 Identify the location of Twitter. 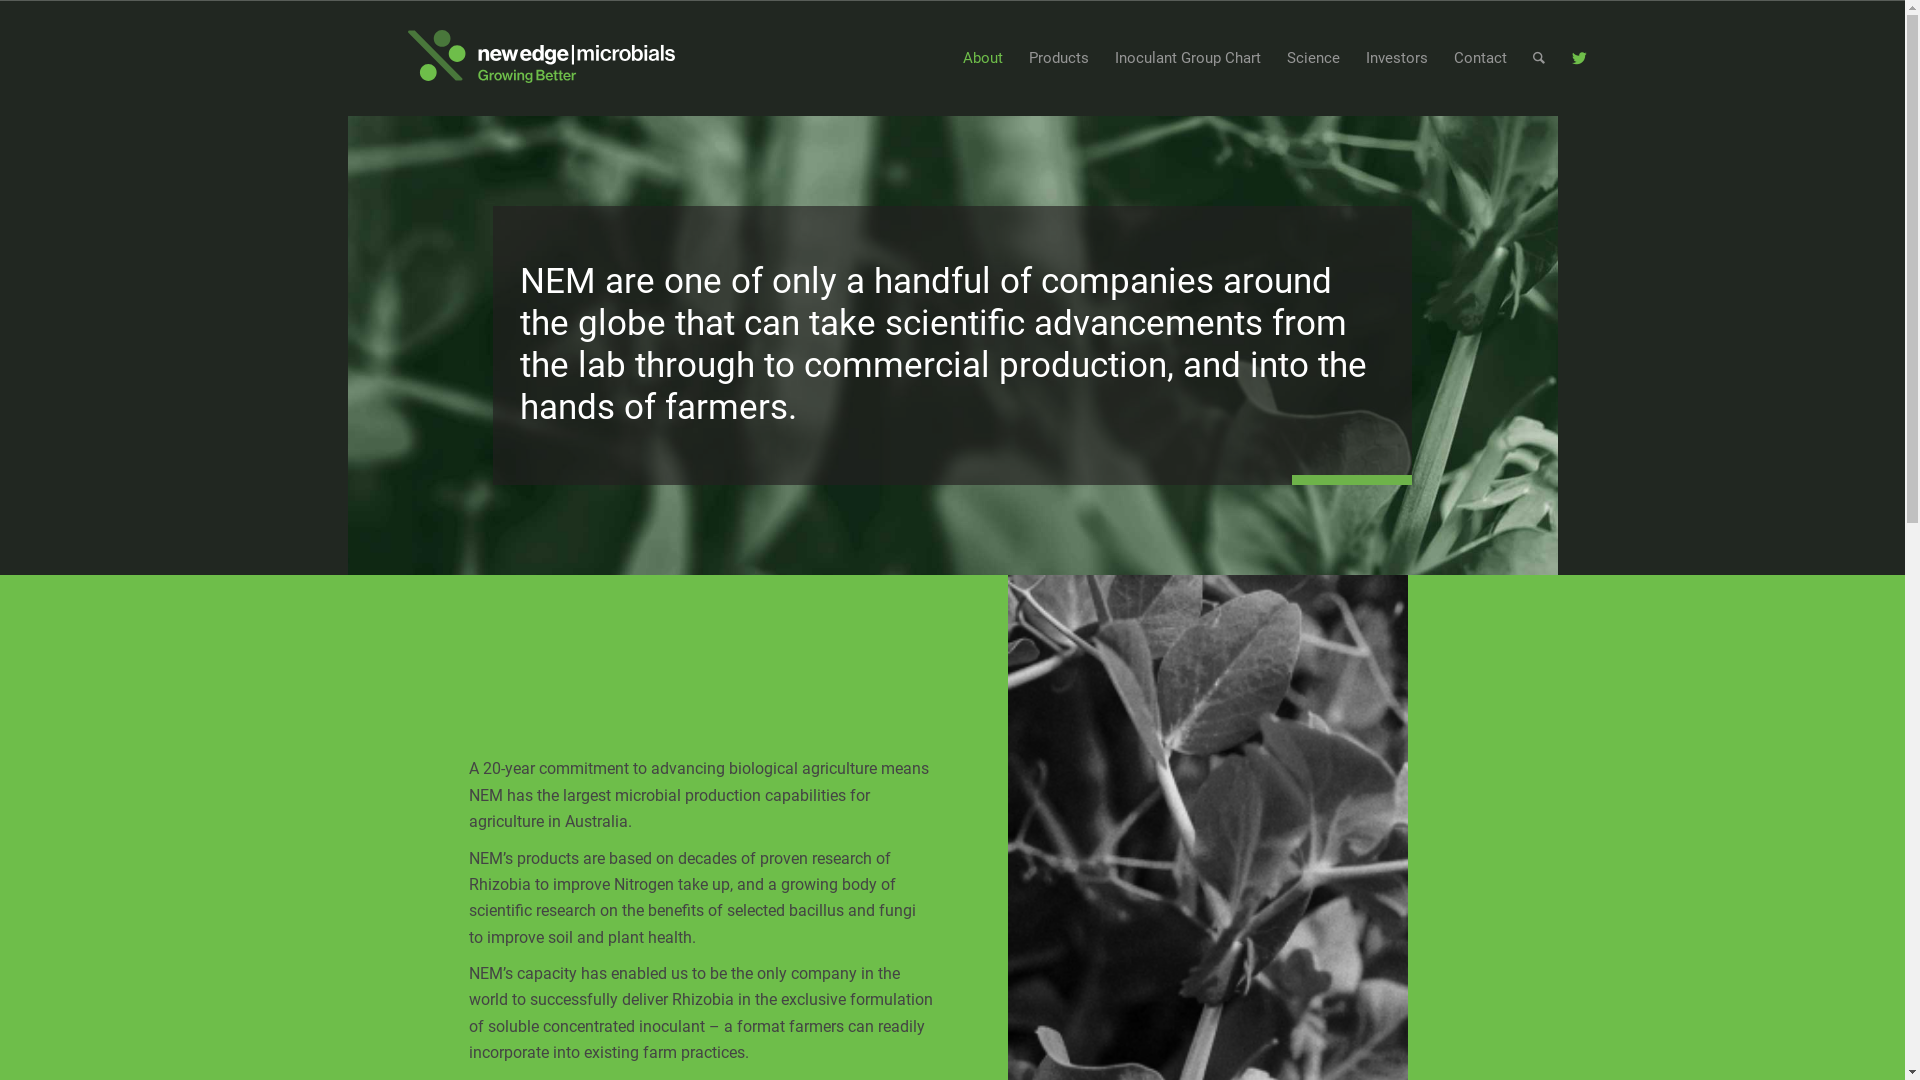
(1579, 58).